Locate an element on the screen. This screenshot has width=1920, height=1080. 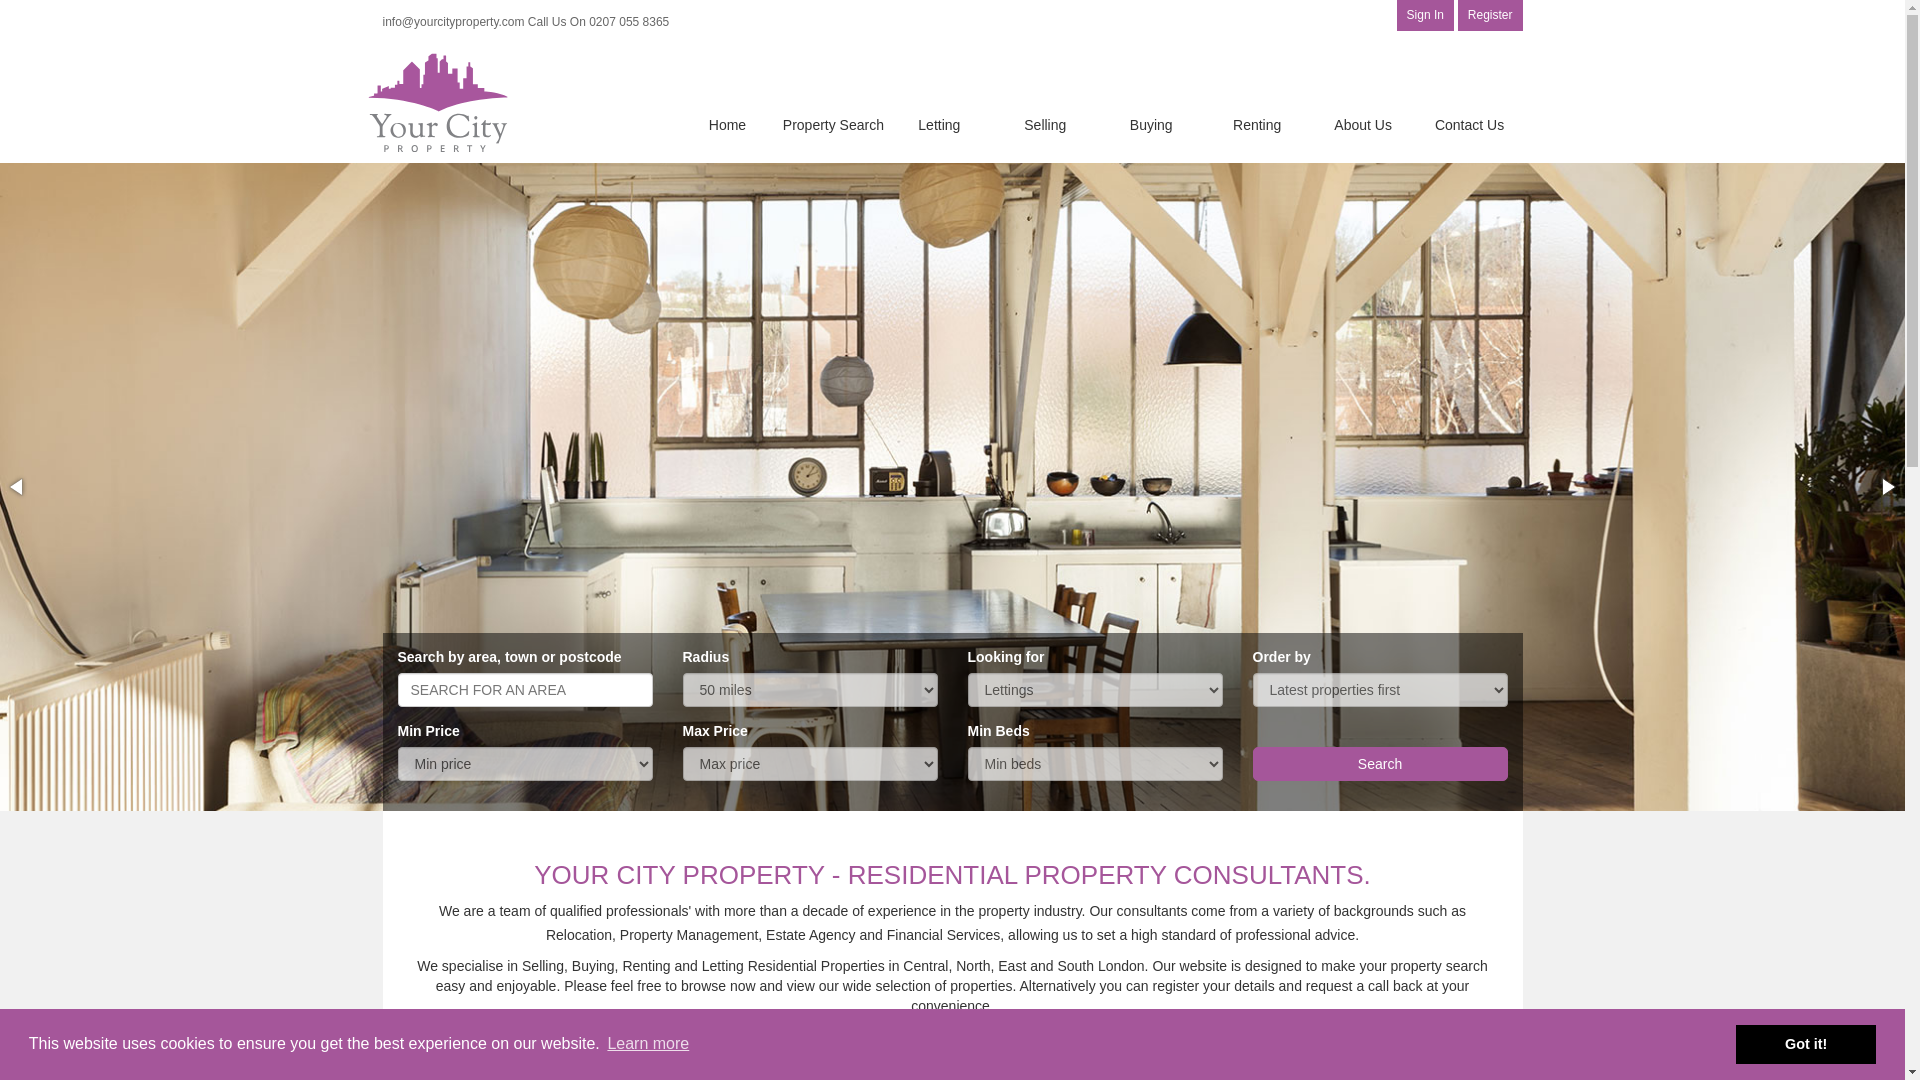
Contact Us is located at coordinates (1469, 122).